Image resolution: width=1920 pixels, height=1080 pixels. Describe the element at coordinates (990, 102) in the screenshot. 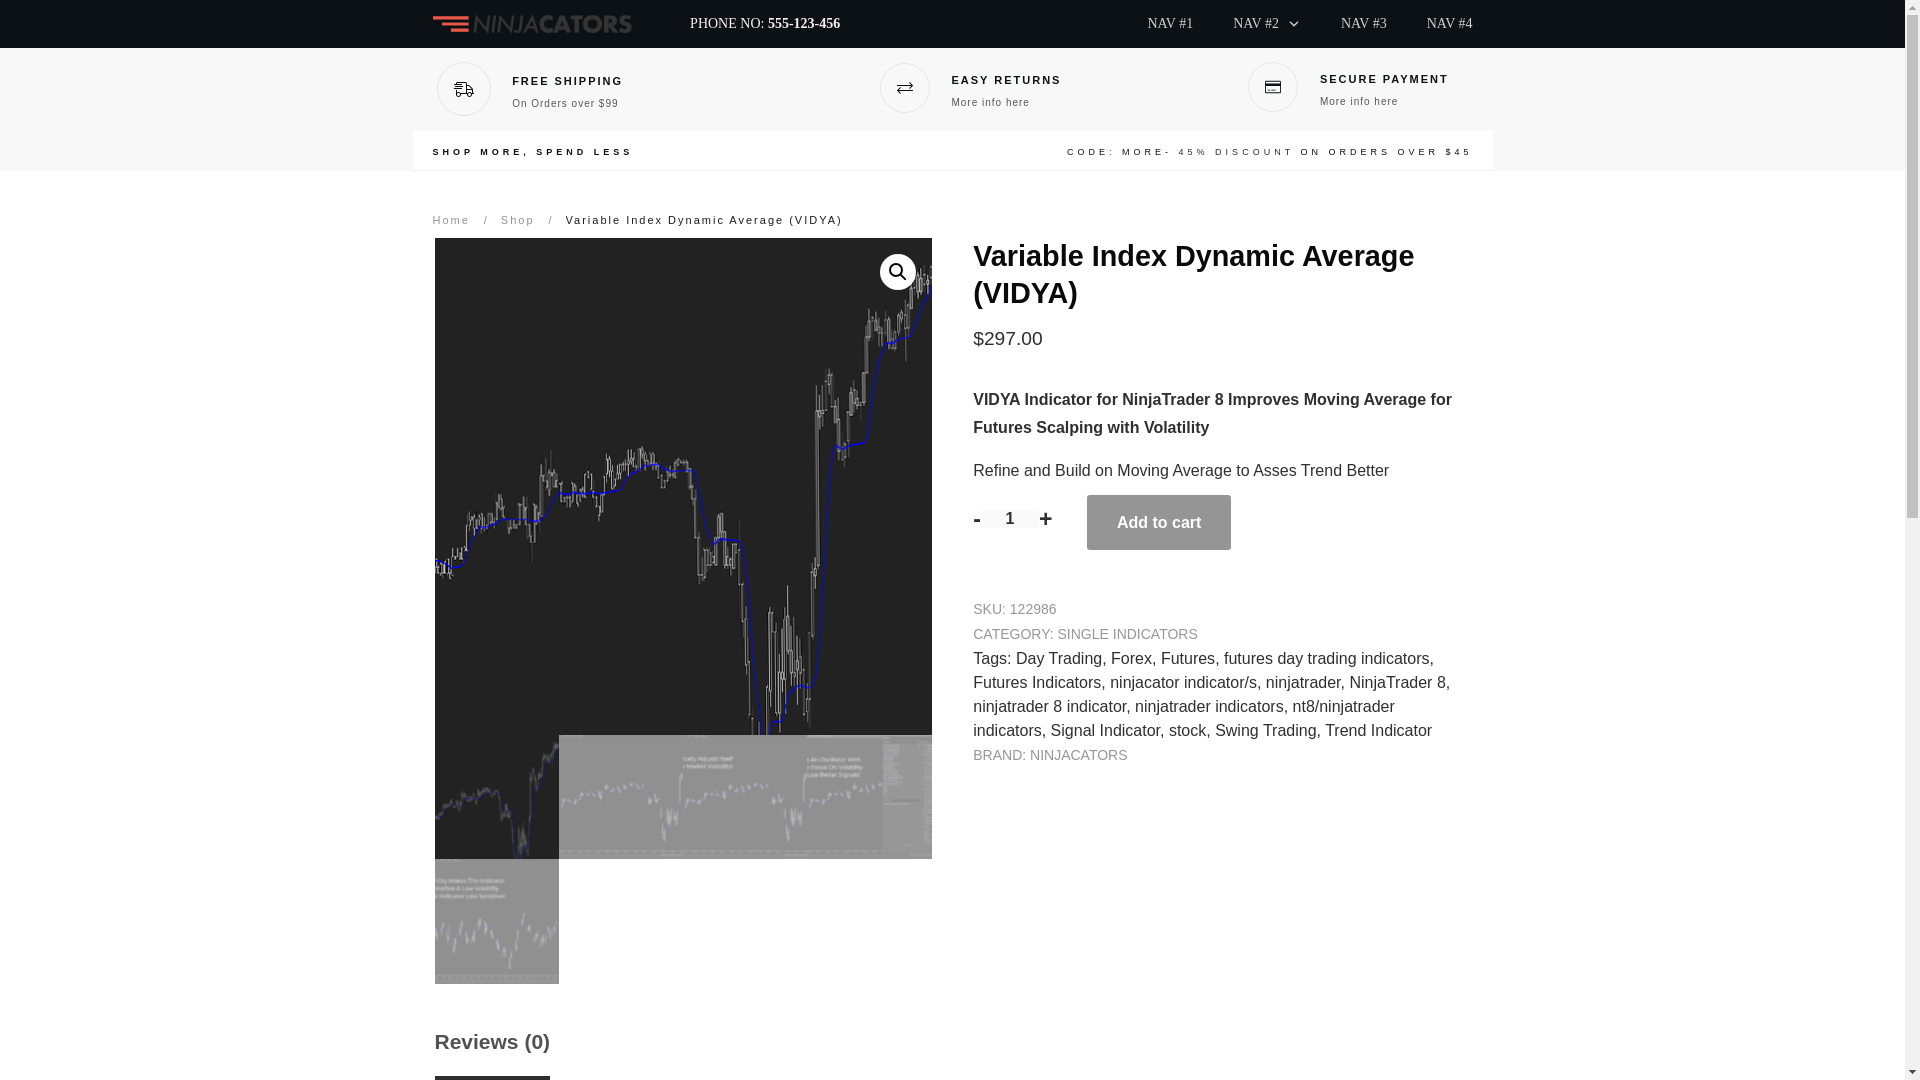

I see `More info here` at that location.